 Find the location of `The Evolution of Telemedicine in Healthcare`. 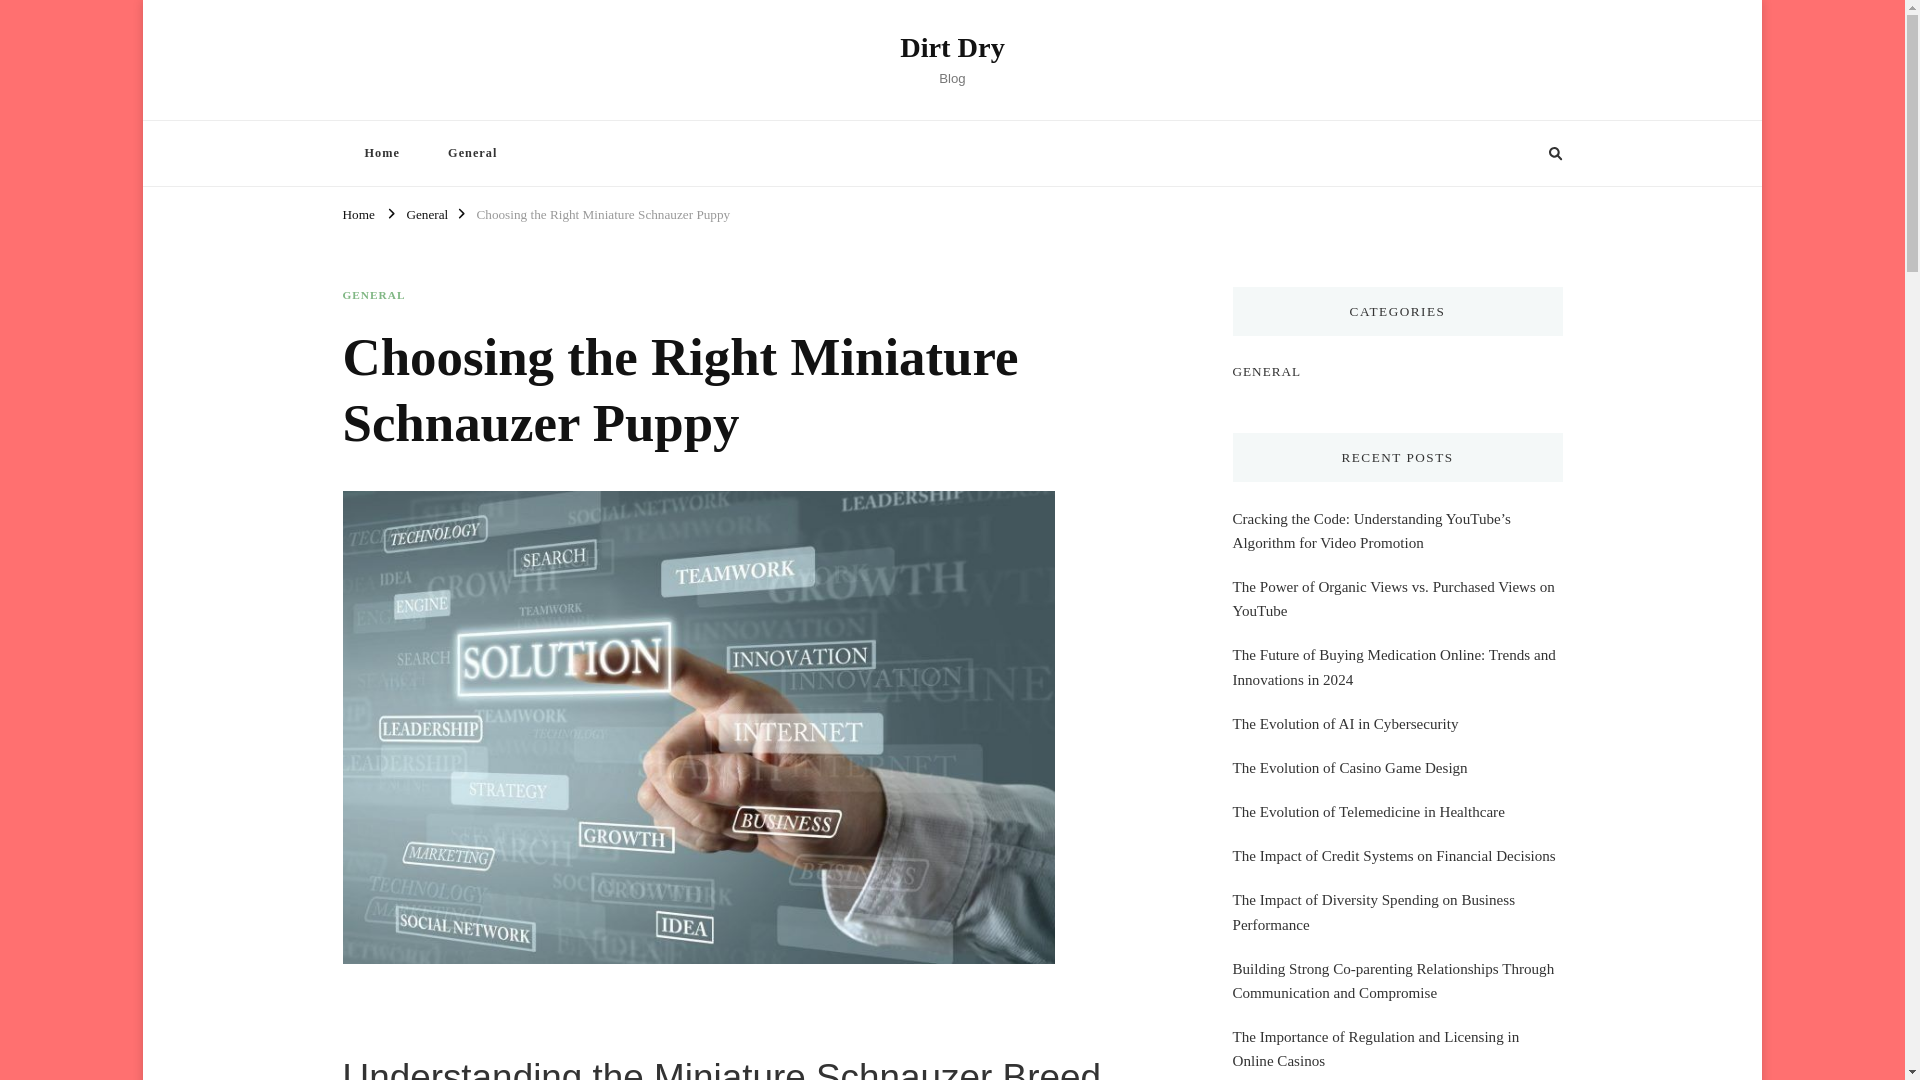

The Evolution of Telemedicine in Healthcare is located at coordinates (1368, 812).